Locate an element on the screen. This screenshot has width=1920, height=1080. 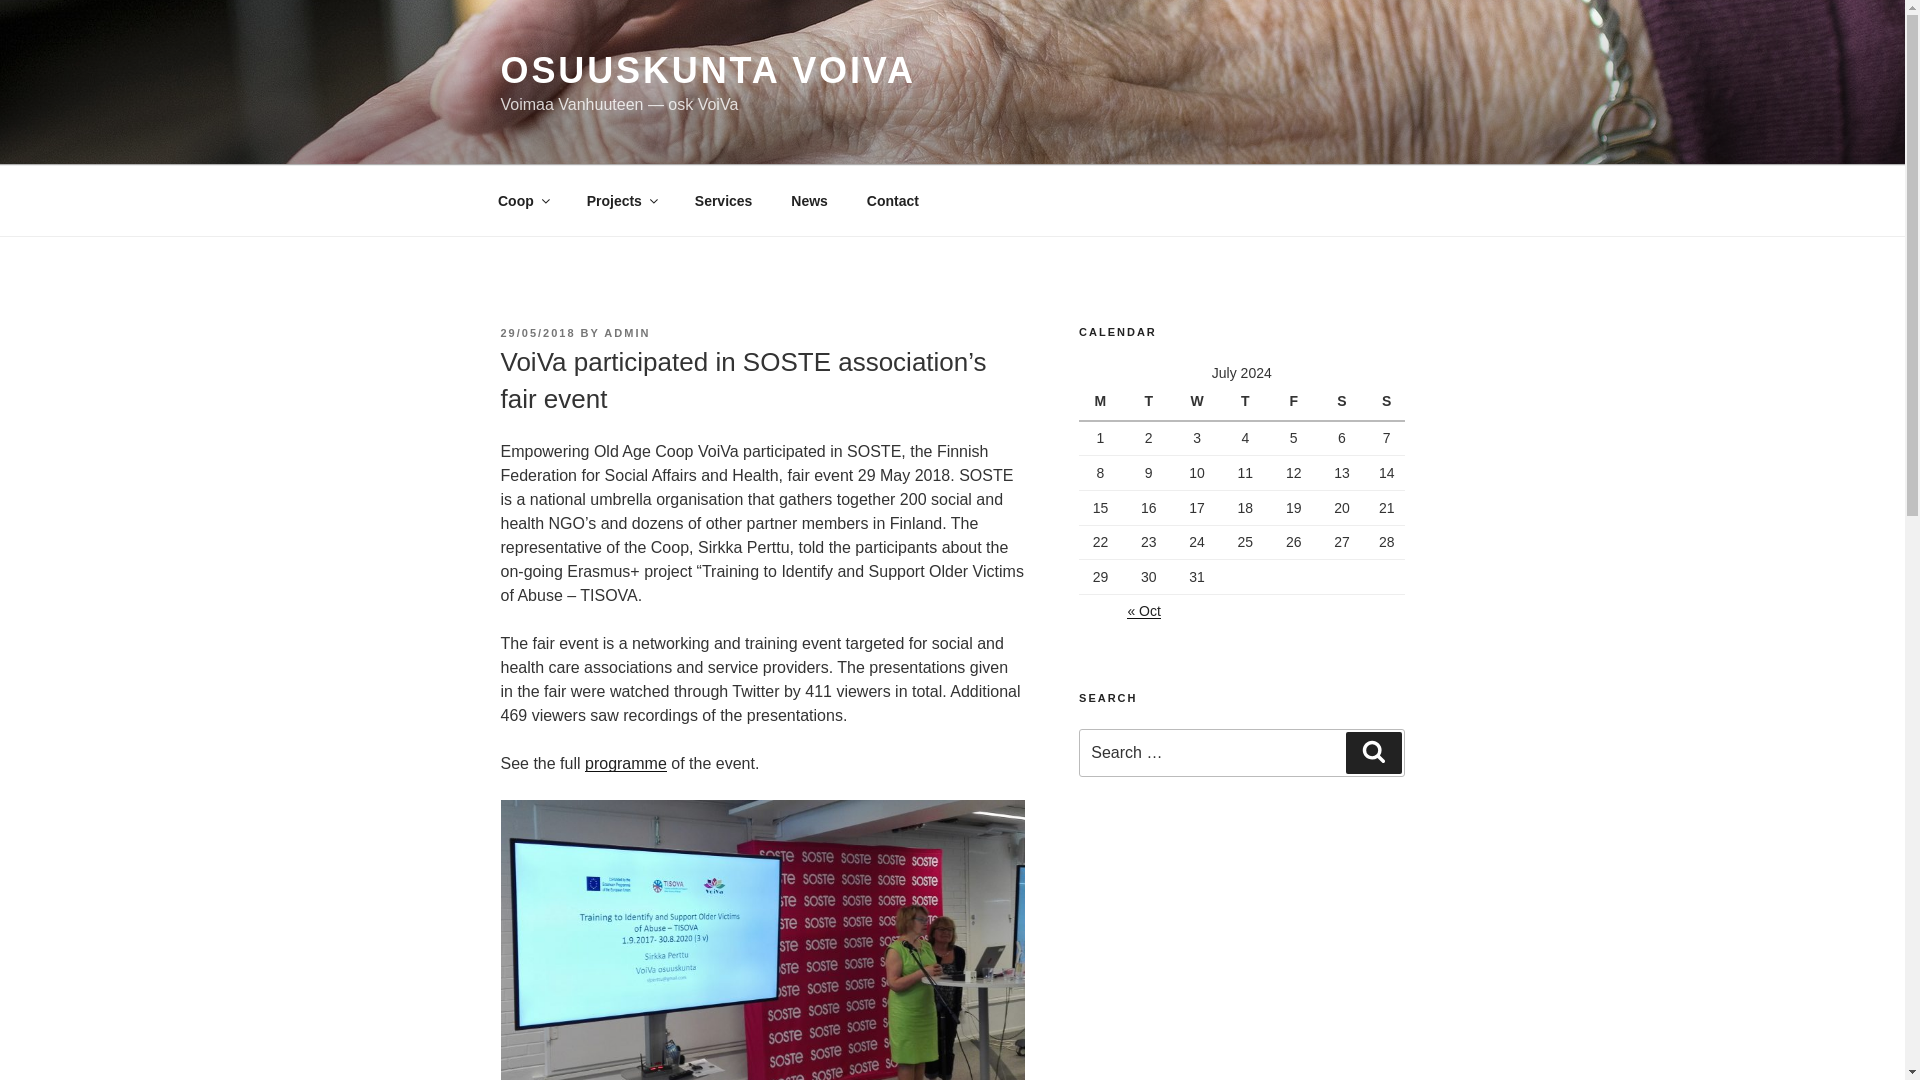
ADMIN is located at coordinates (627, 333).